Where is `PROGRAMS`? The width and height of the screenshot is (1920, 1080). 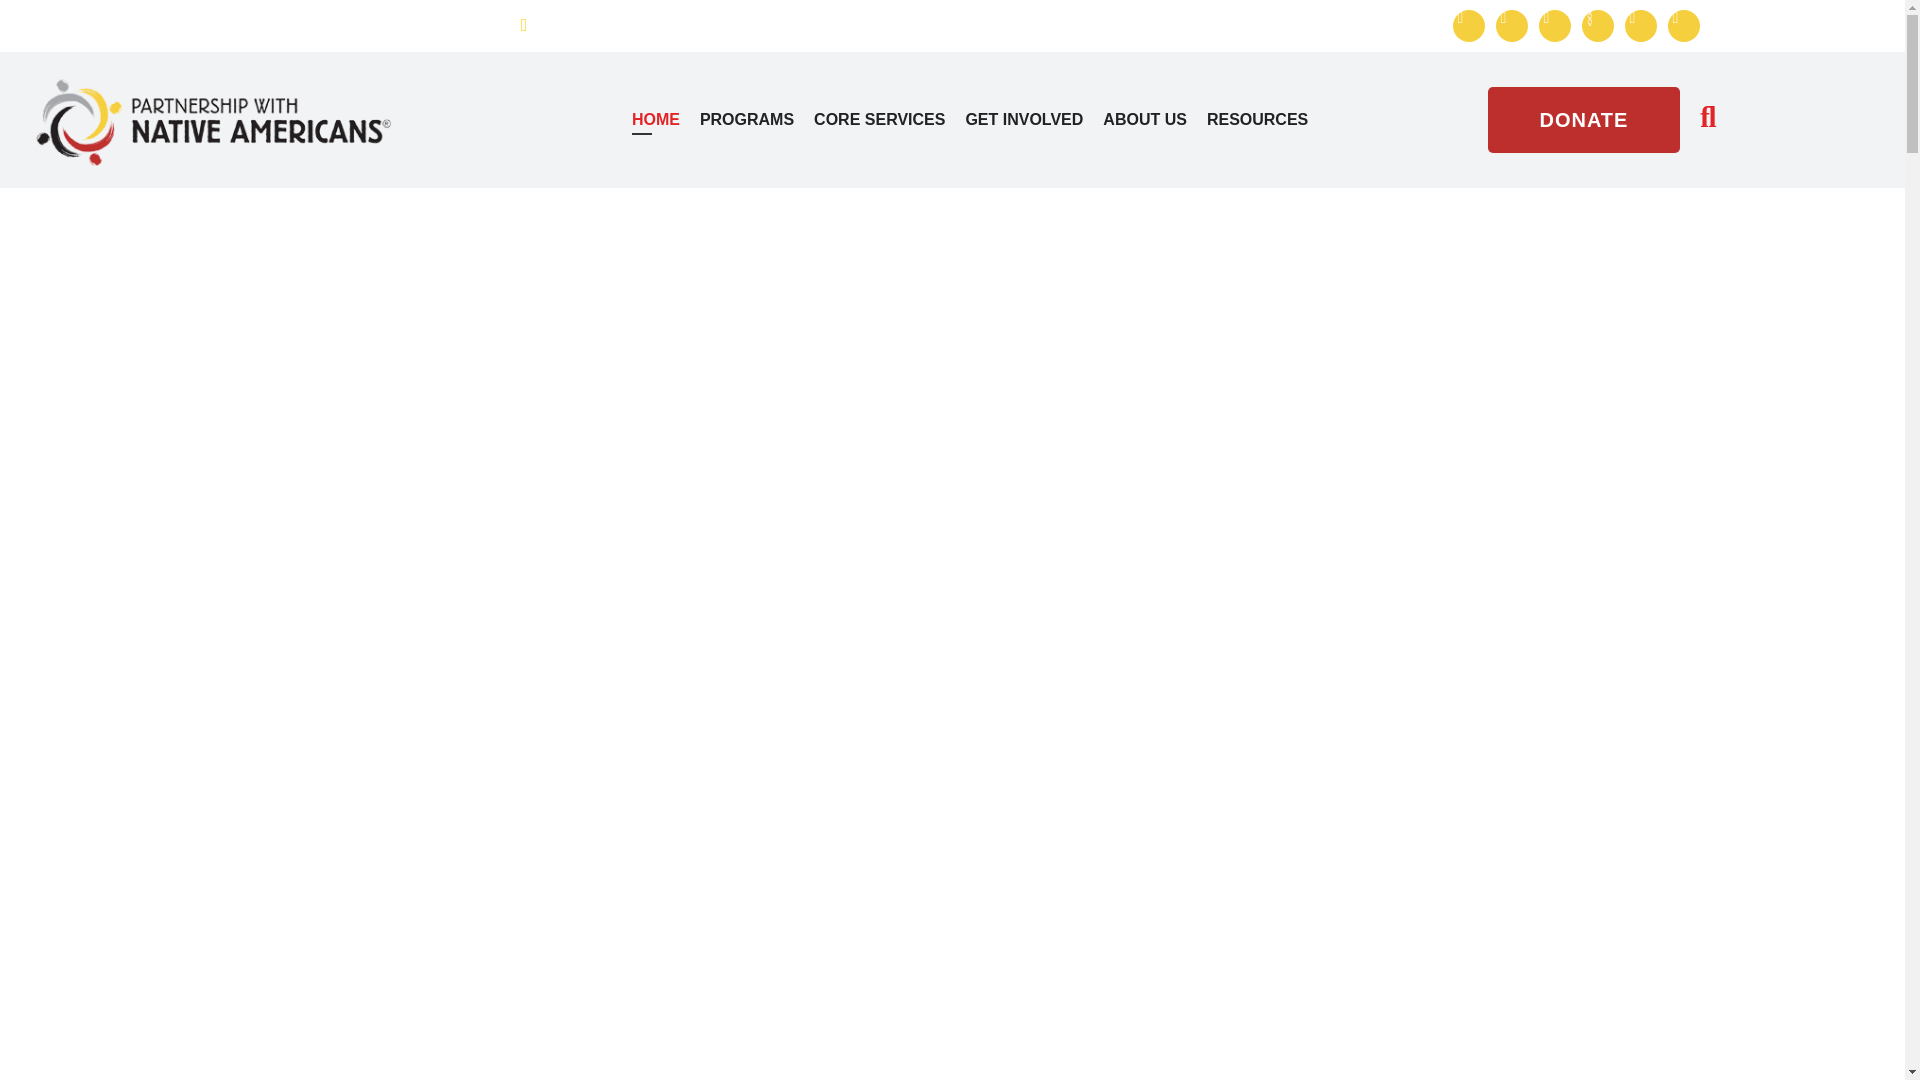 PROGRAMS is located at coordinates (736, 120).